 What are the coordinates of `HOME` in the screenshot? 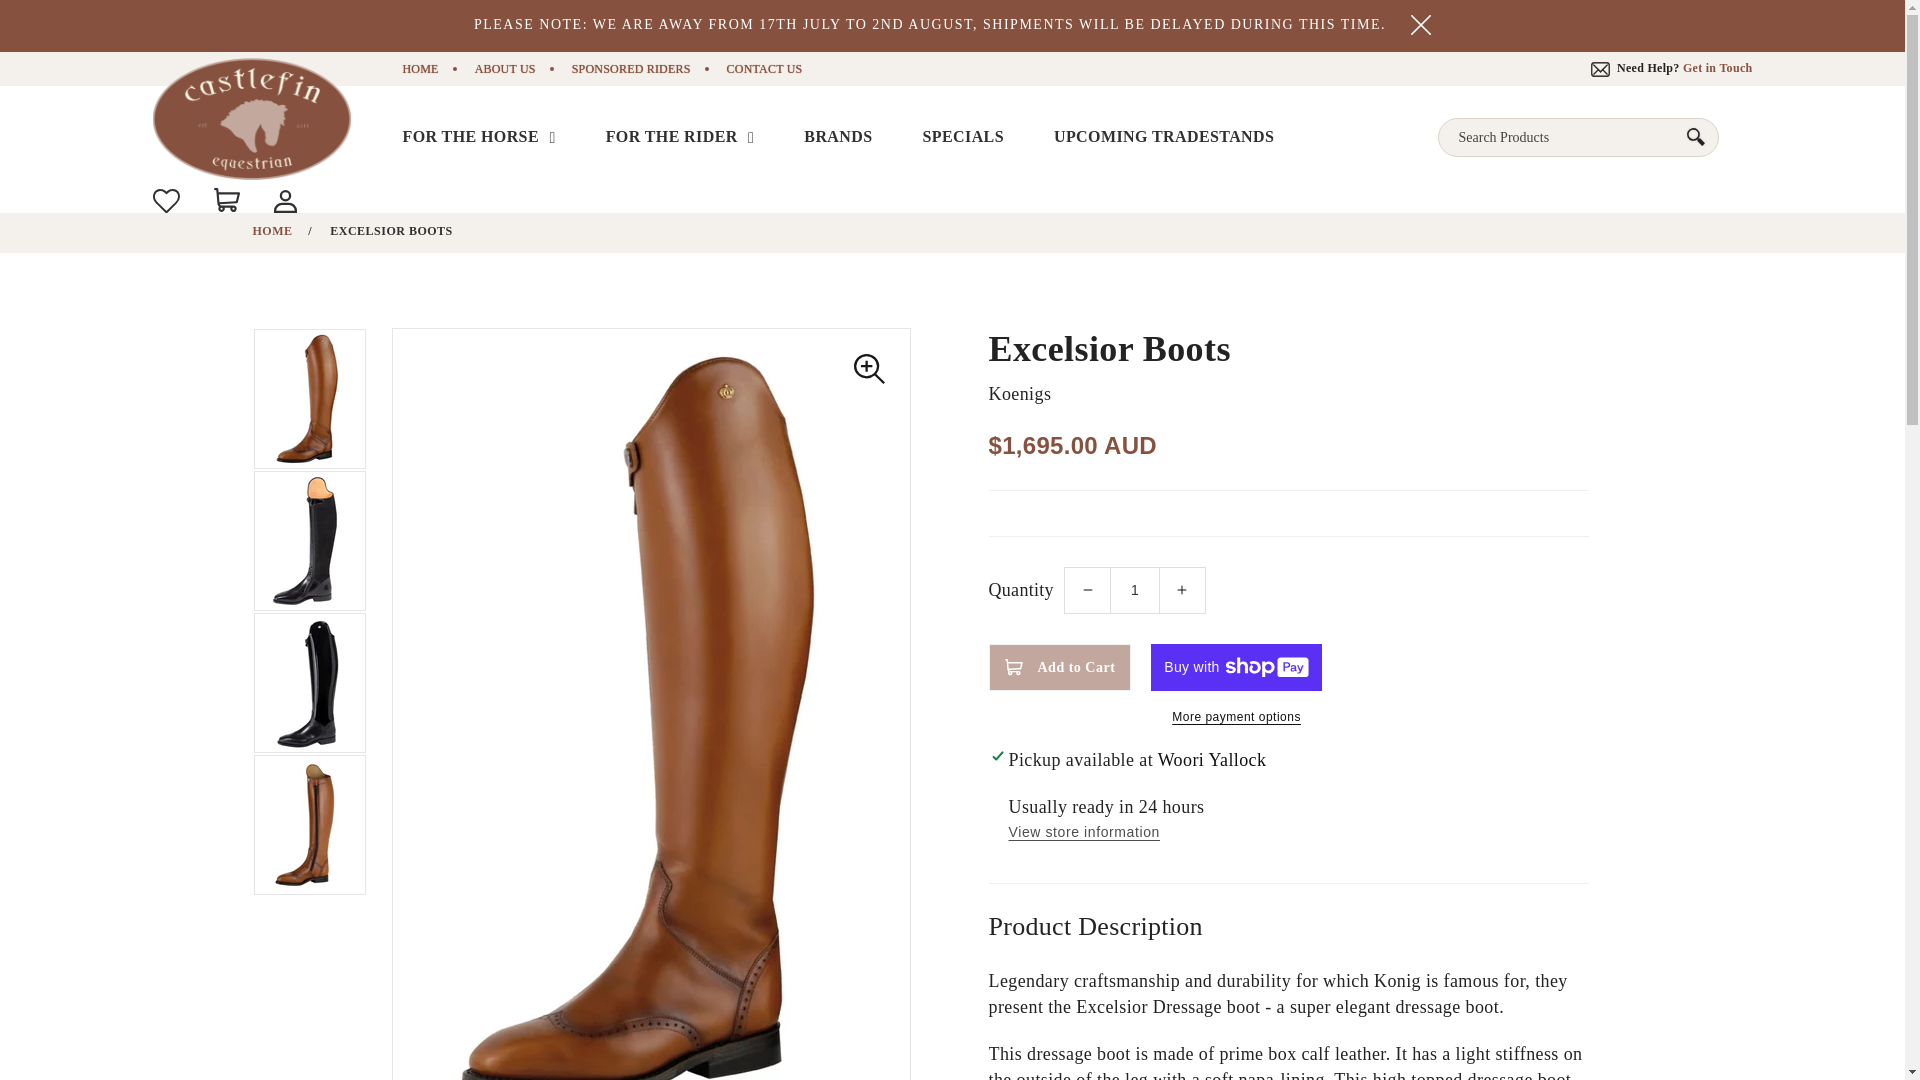 It's located at (419, 68).